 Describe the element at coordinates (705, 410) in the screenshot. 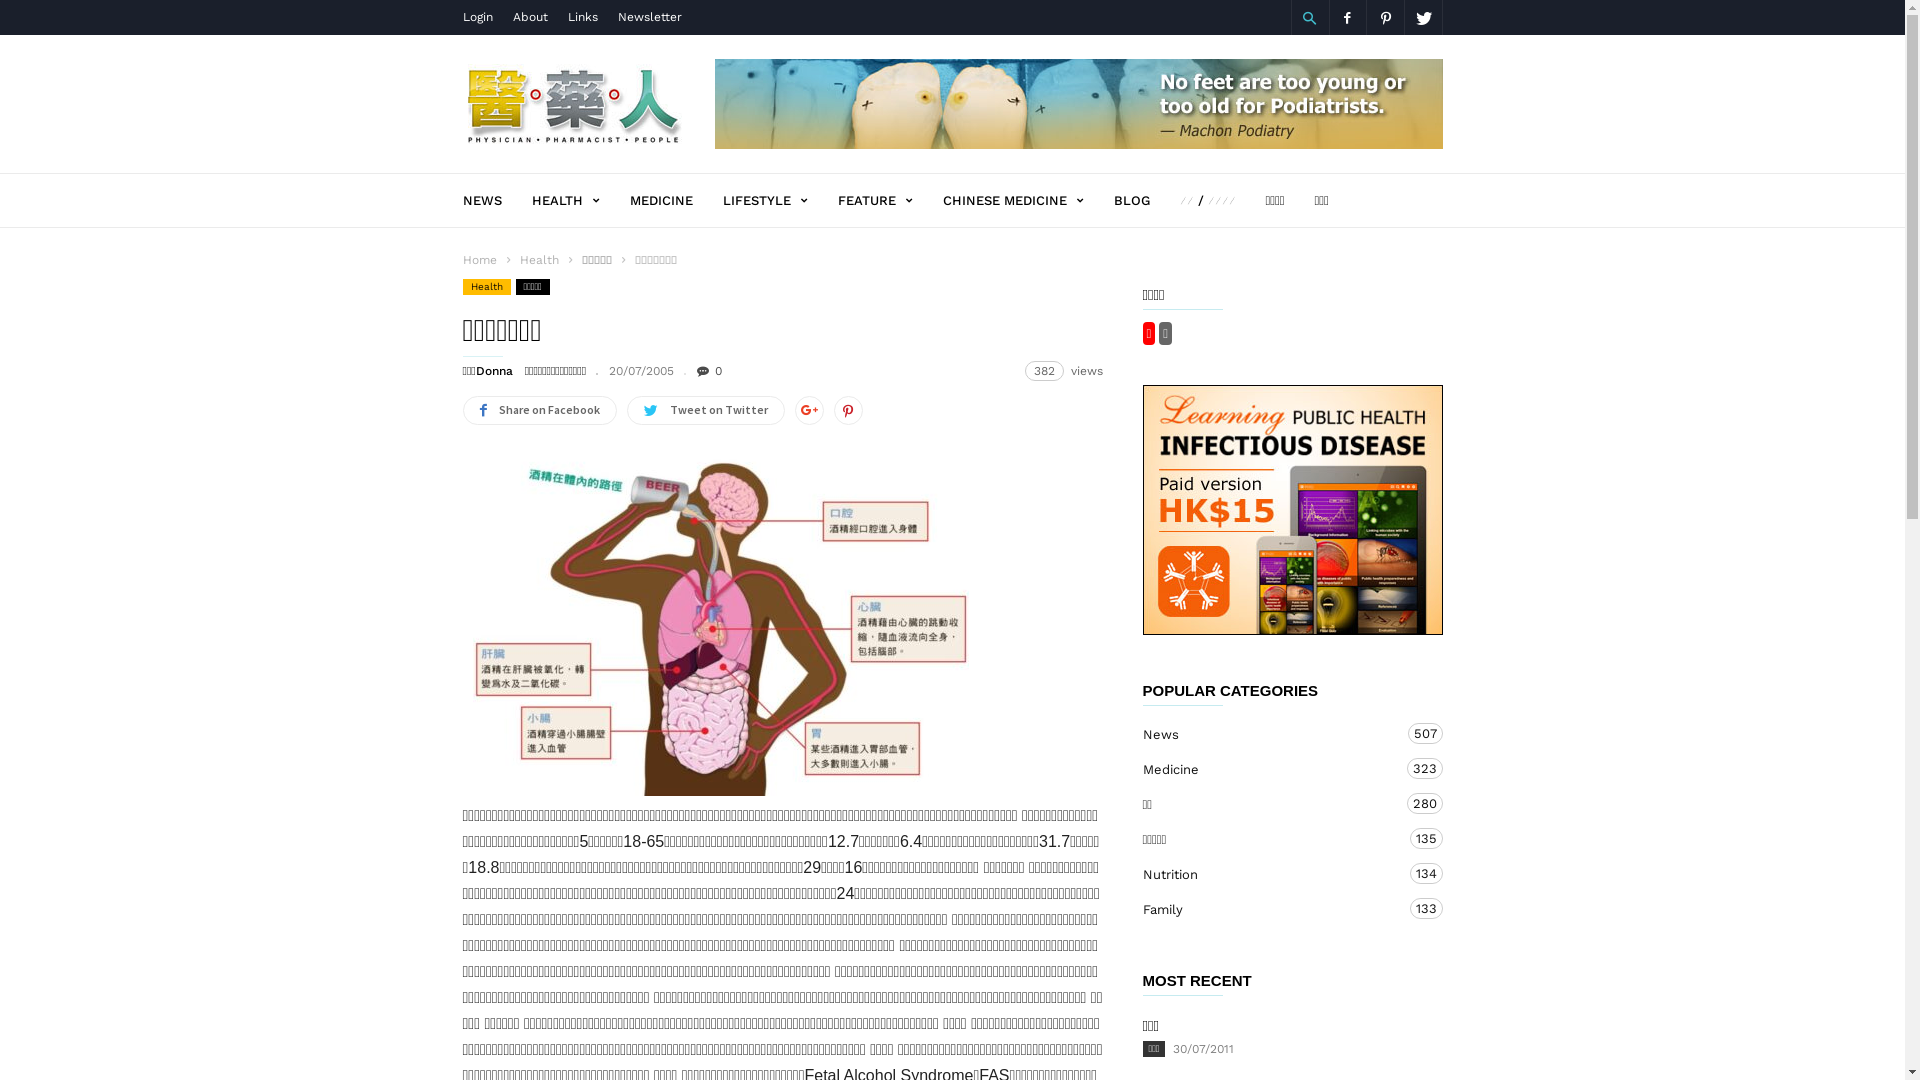

I see `Tweet on Twitter` at that location.